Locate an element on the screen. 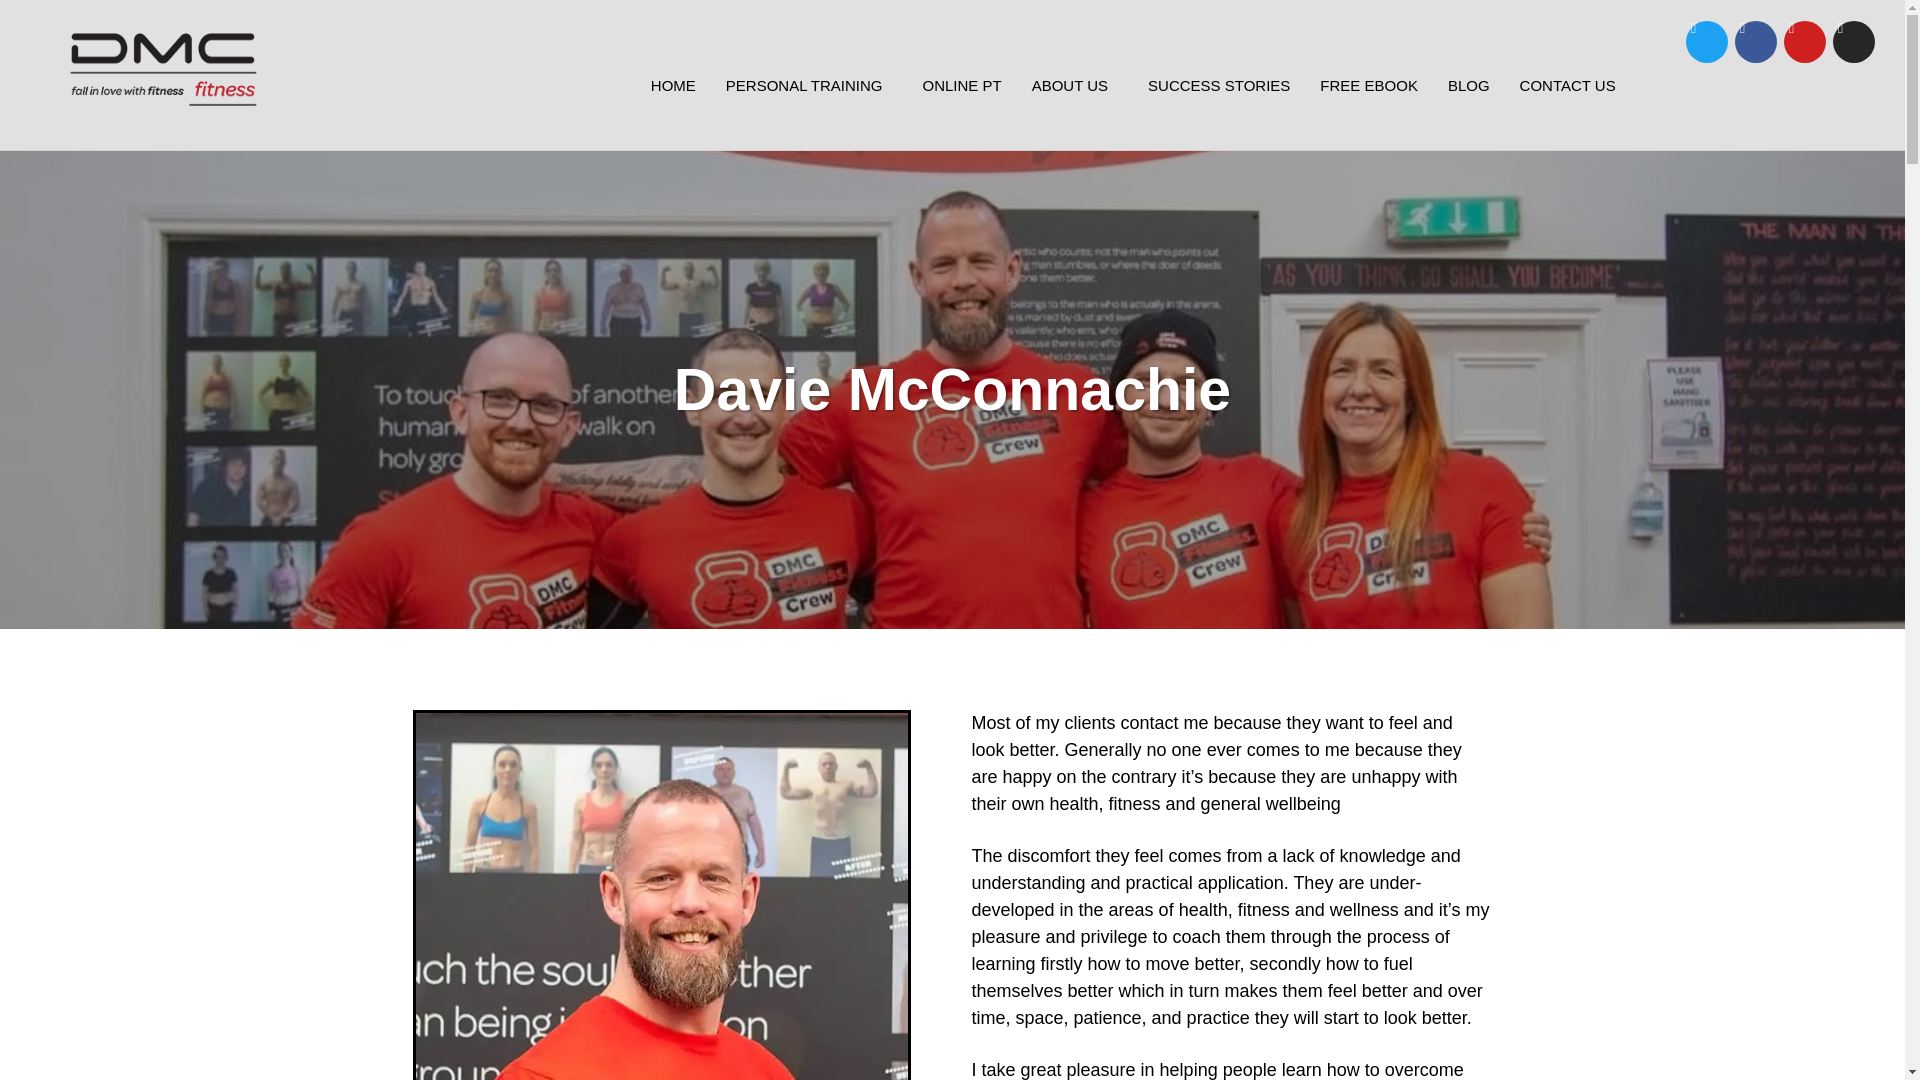 The image size is (1920, 1080). CONTACT US is located at coordinates (1568, 86).